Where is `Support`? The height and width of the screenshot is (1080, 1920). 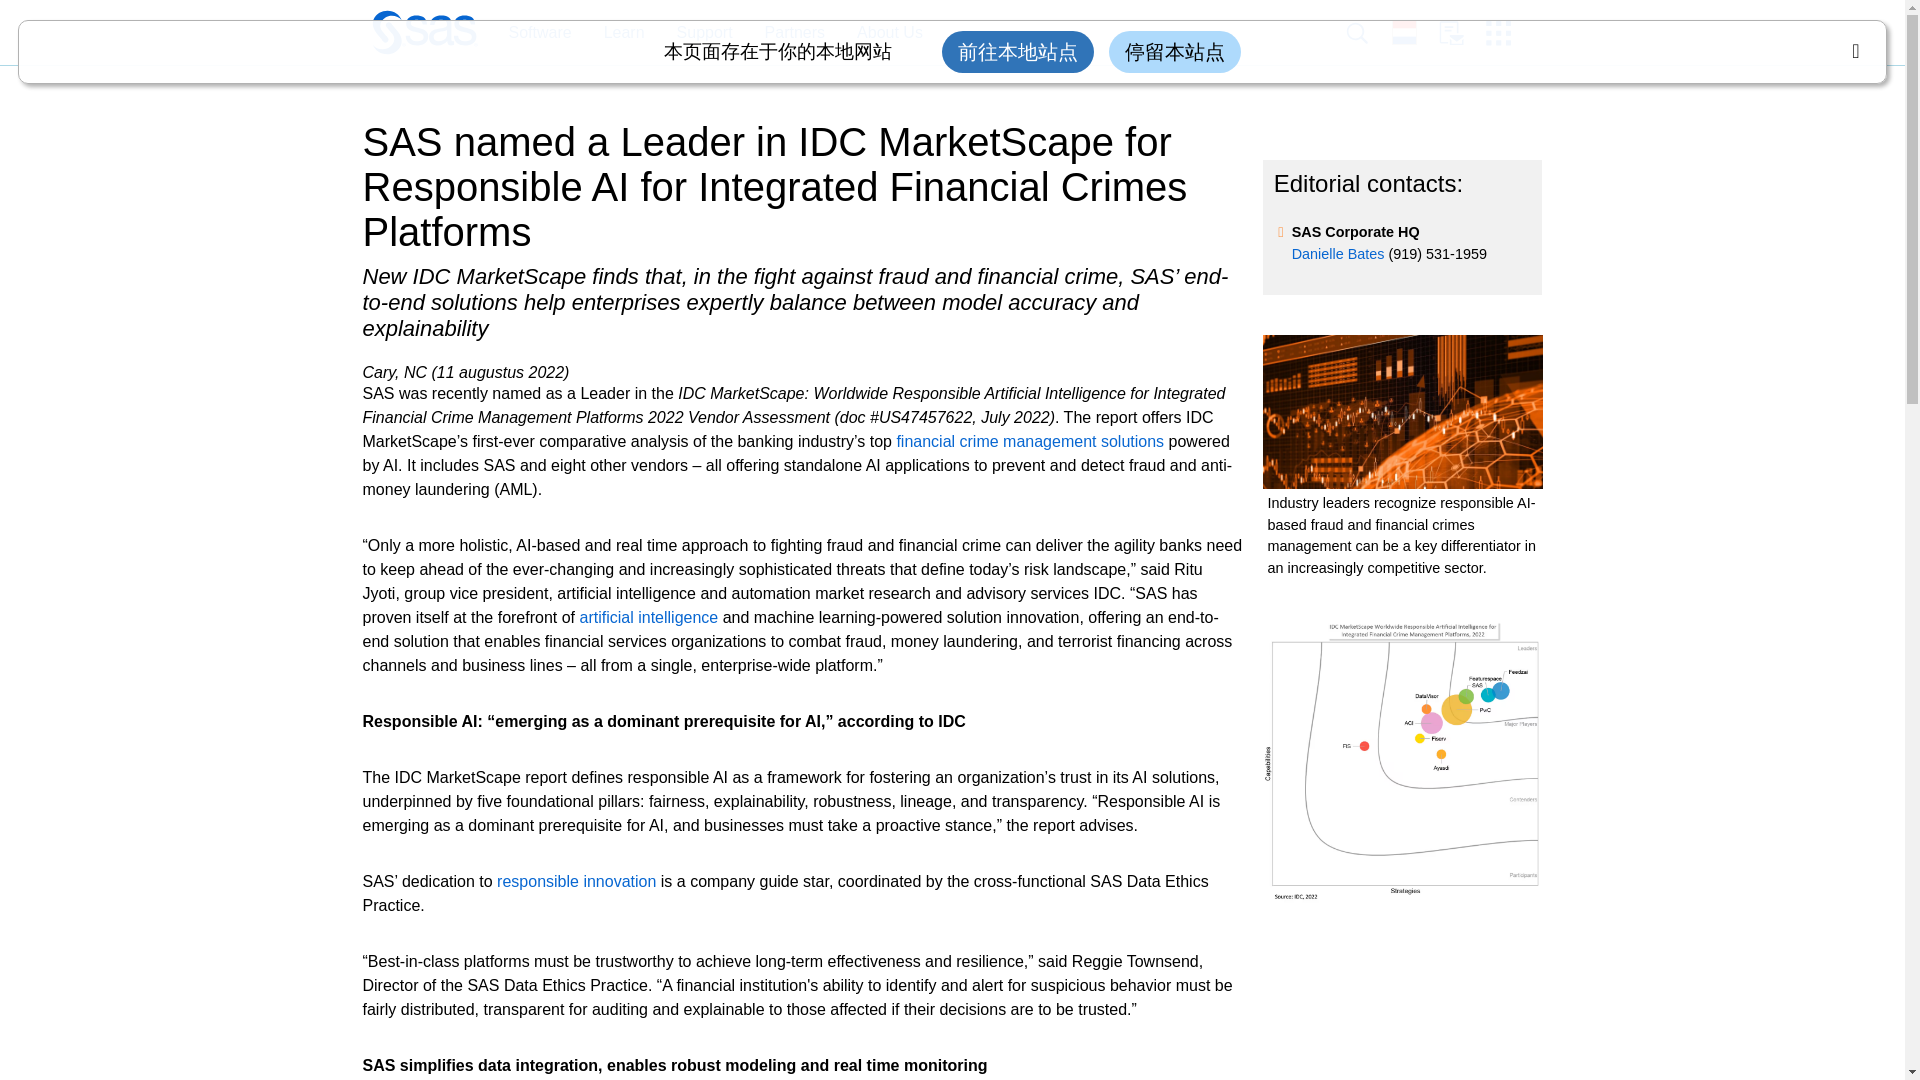 Support is located at coordinates (704, 33).